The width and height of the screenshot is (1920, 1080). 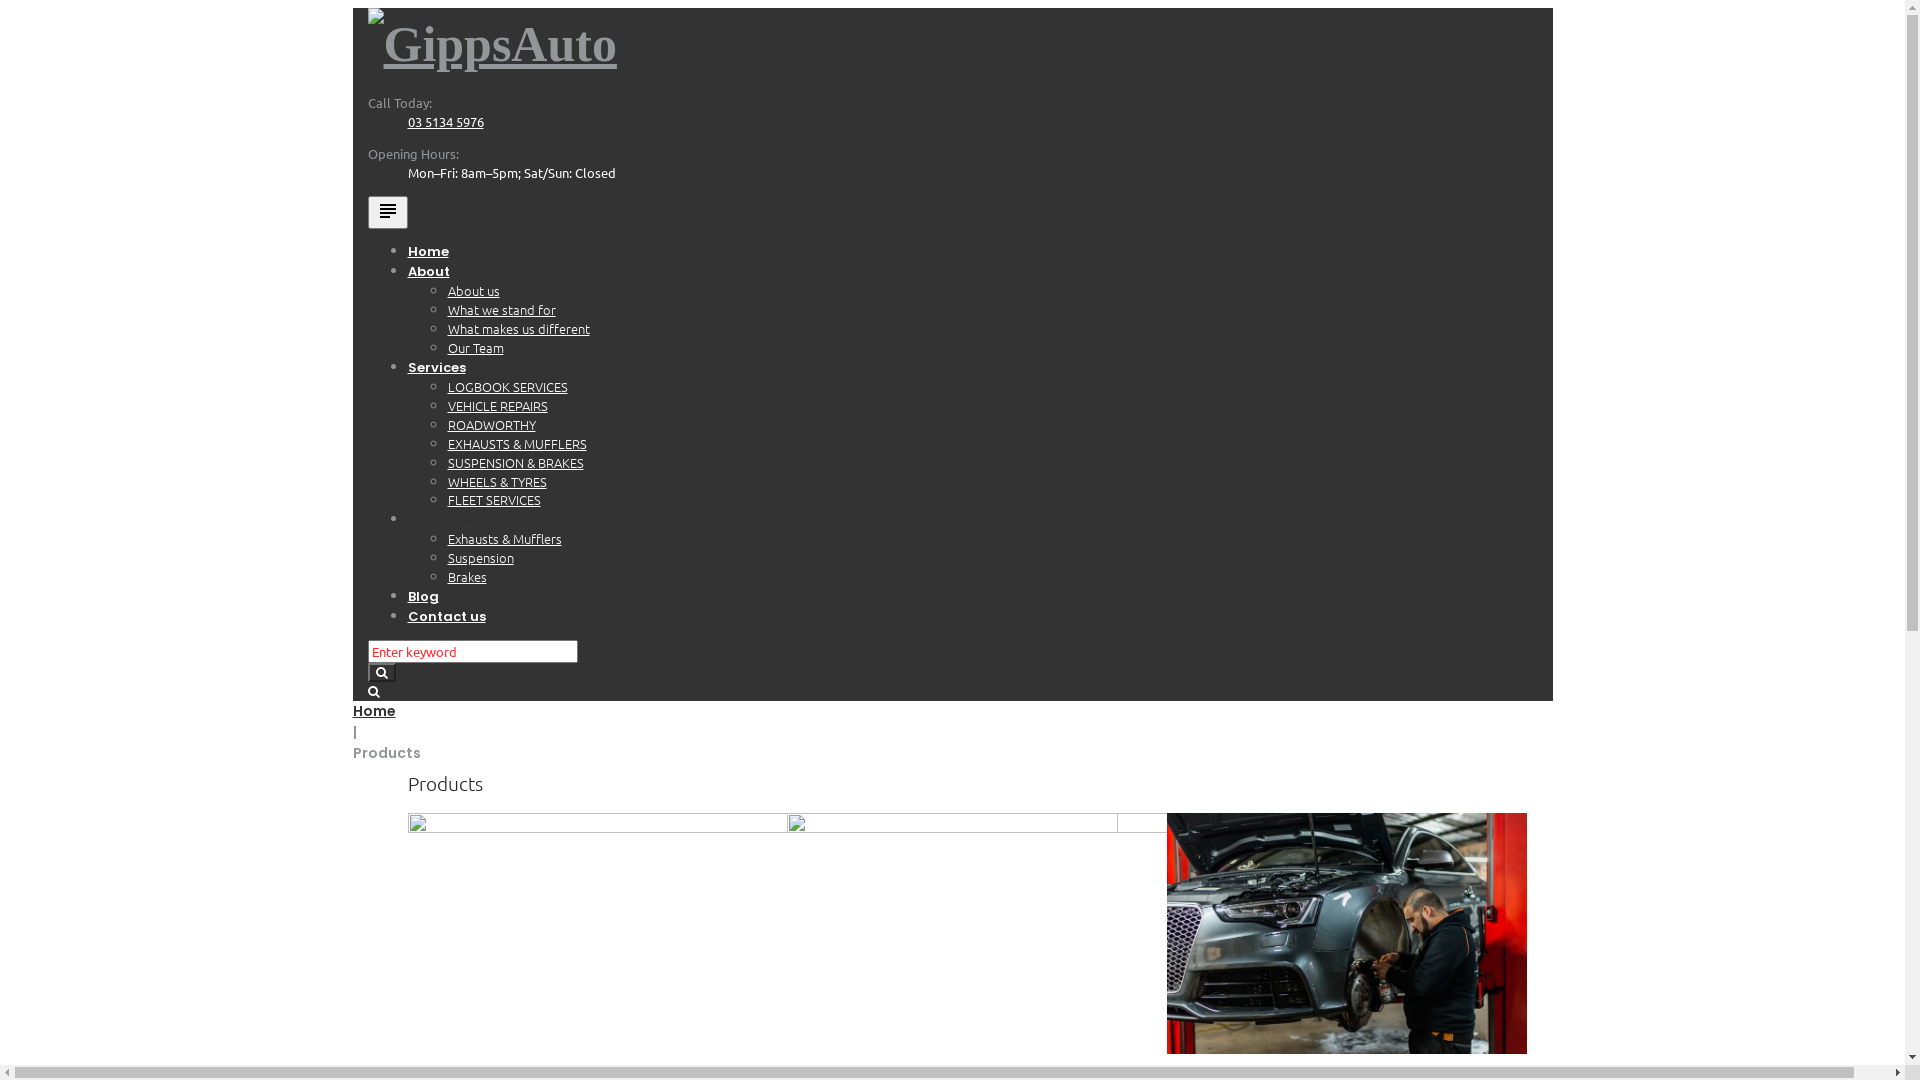 What do you see at coordinates (473, 652) in the screenshot?
I see `Search for:` at bounding box center [473, 652].